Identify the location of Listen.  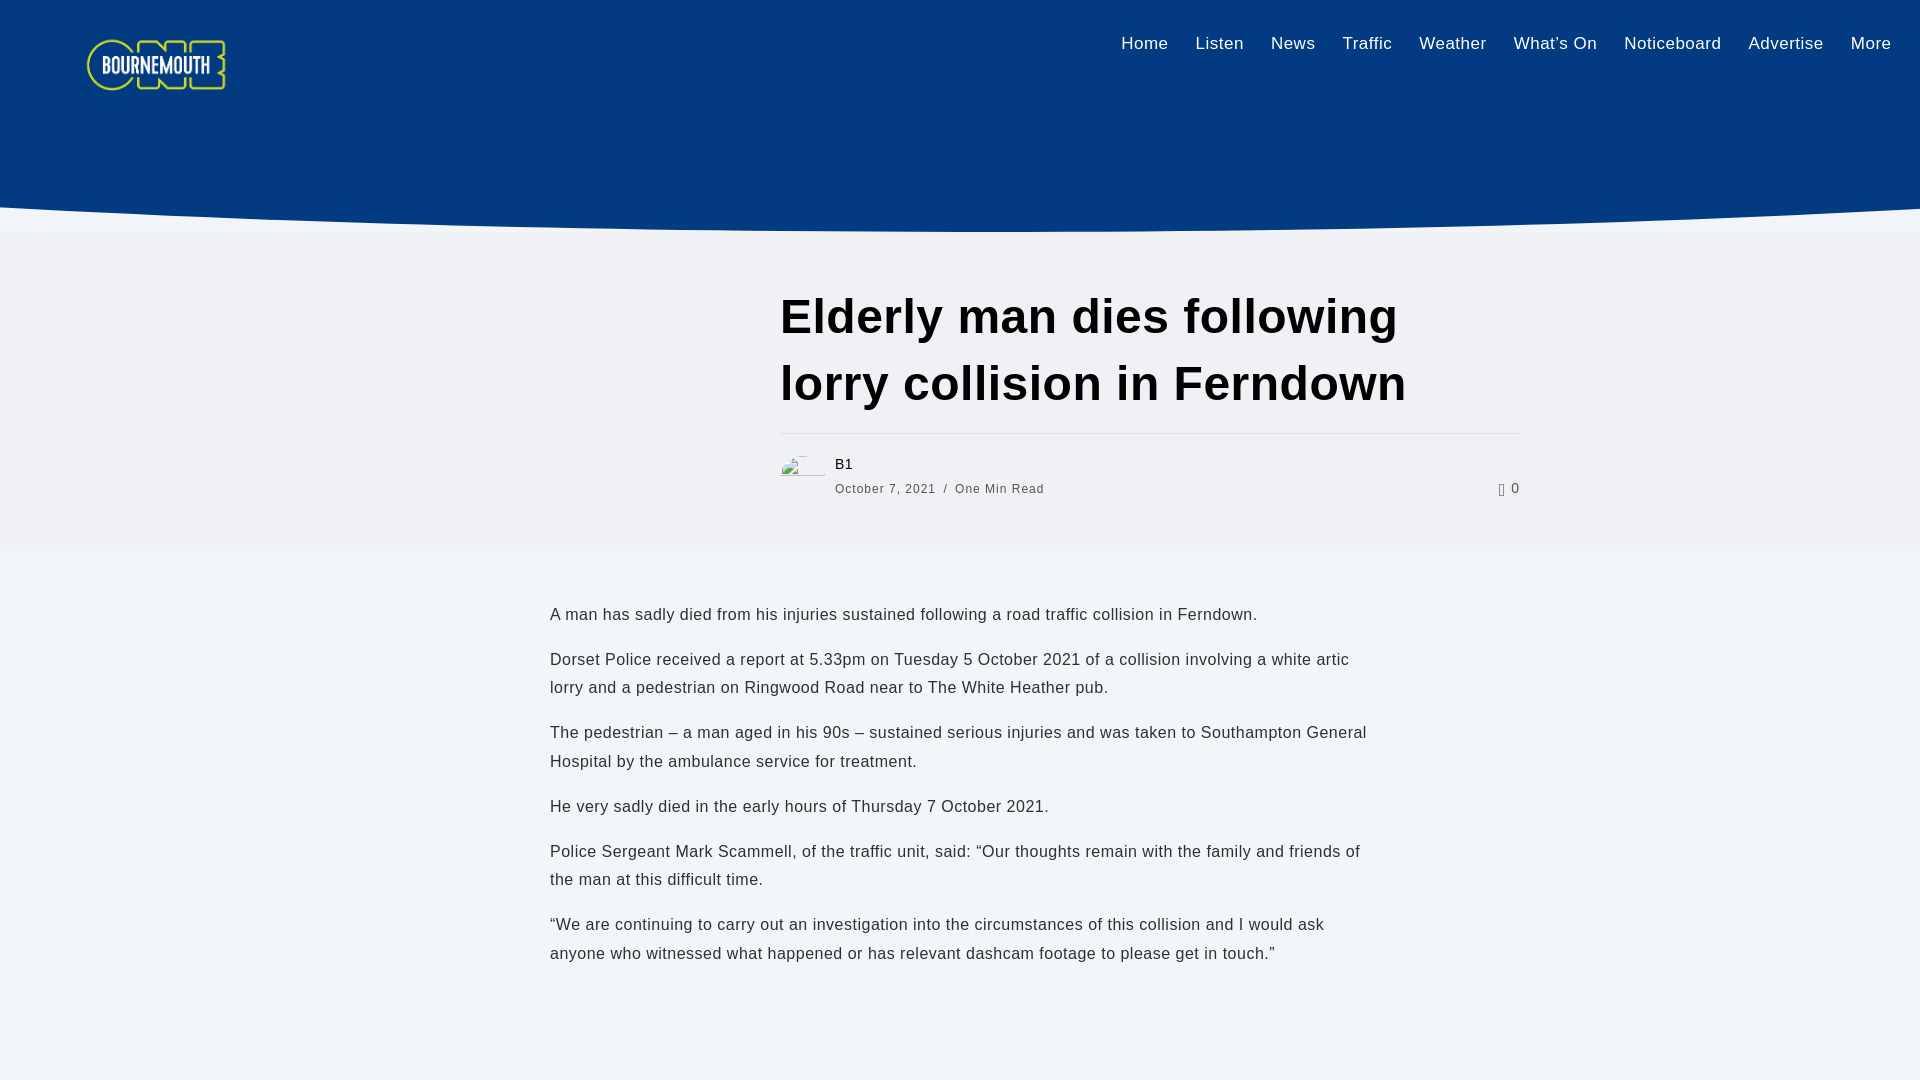
(1218, 44).